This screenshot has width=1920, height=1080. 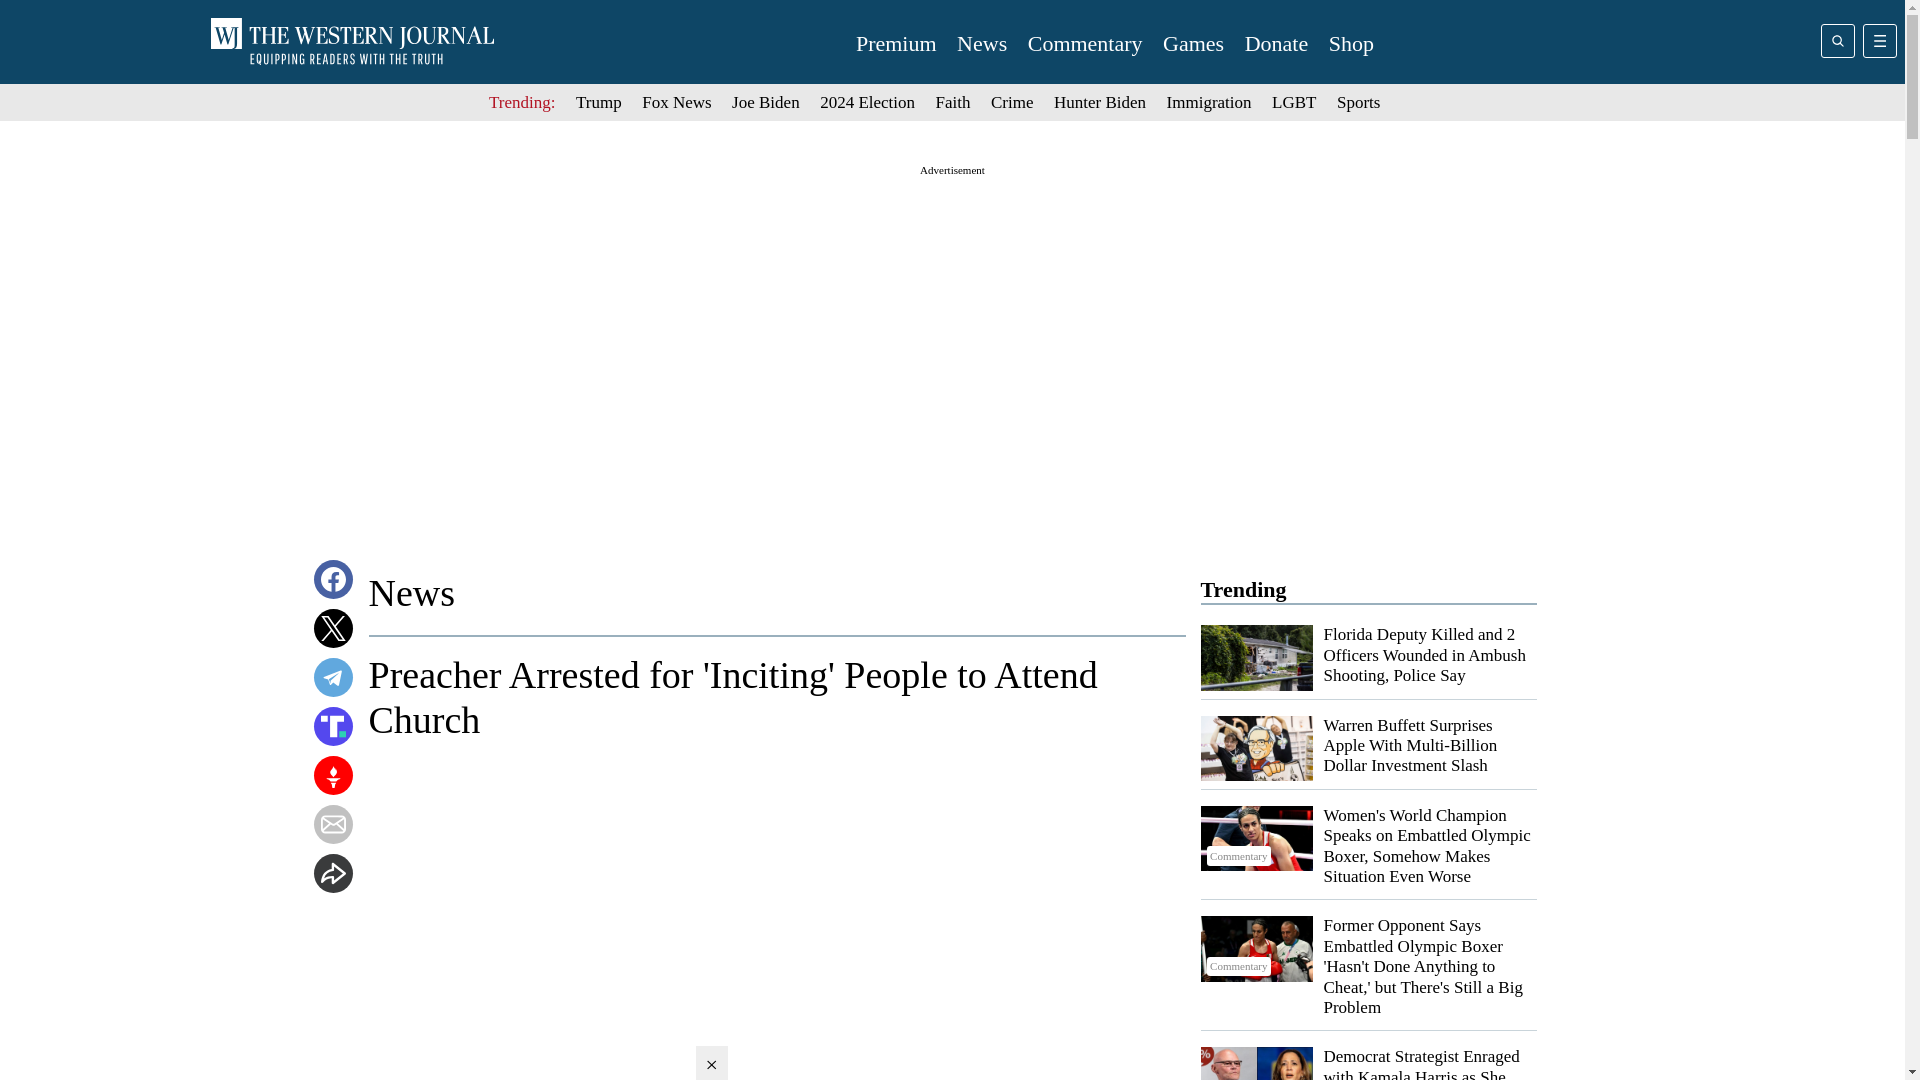 I want to click on Trump, so click(x=599, y=102).